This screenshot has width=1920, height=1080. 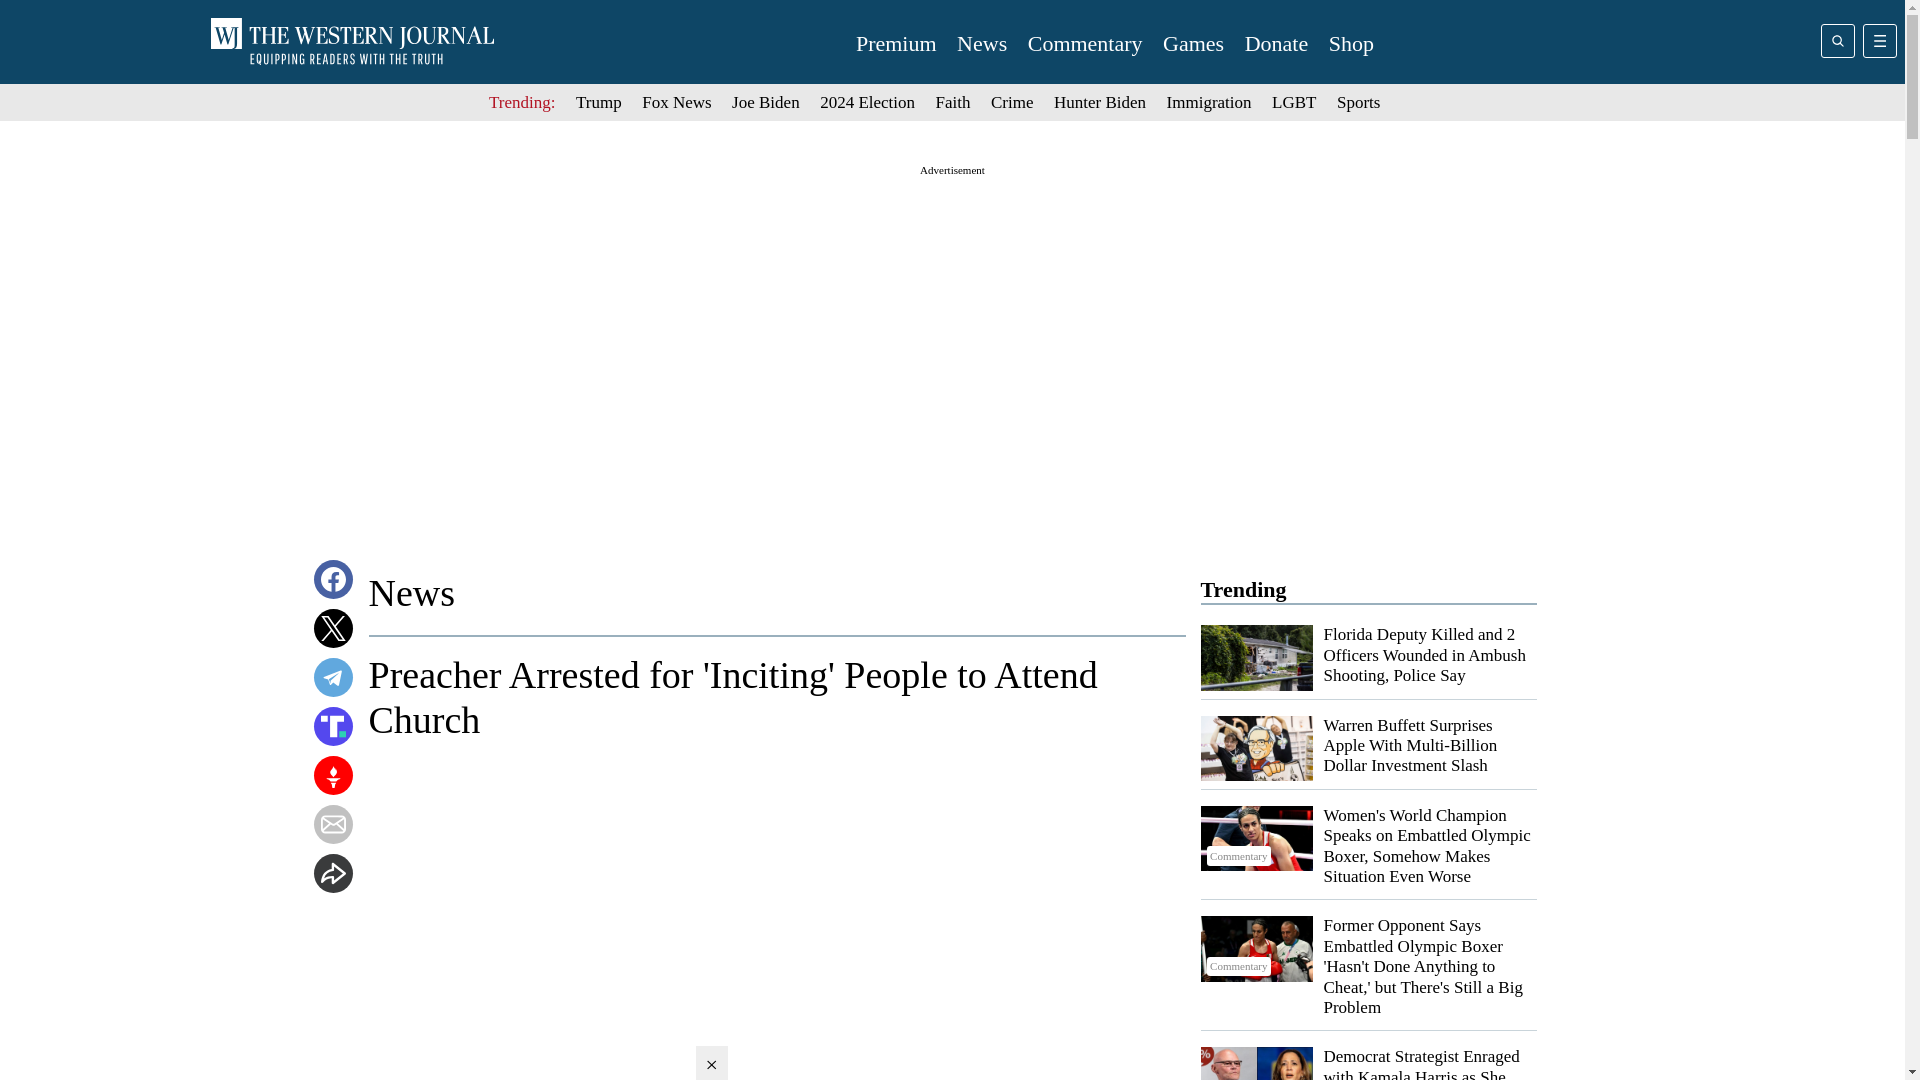 I want to click on Trump, so click(x=599, y=102).